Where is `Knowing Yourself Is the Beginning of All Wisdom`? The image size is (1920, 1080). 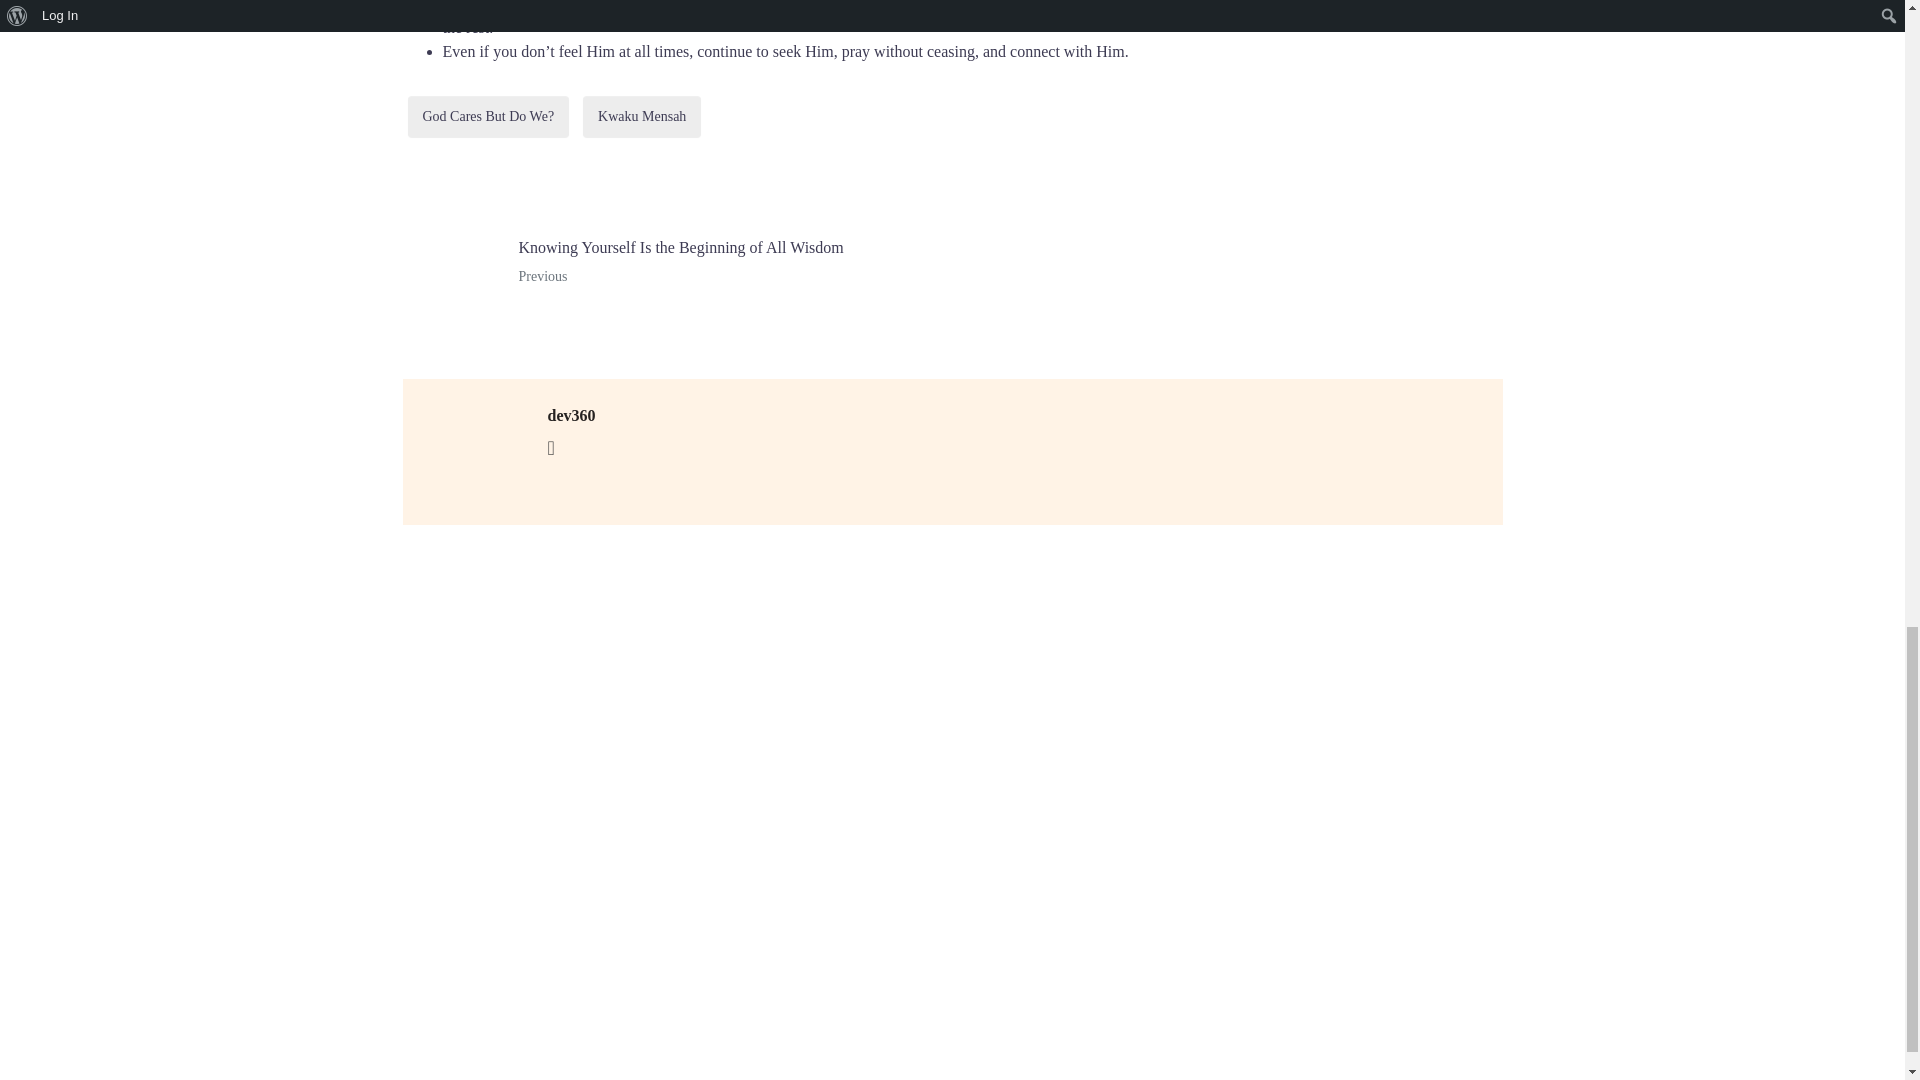
Knowing Yourself Is the Beginning of All Wisdom is located at coordinates (670, 262).